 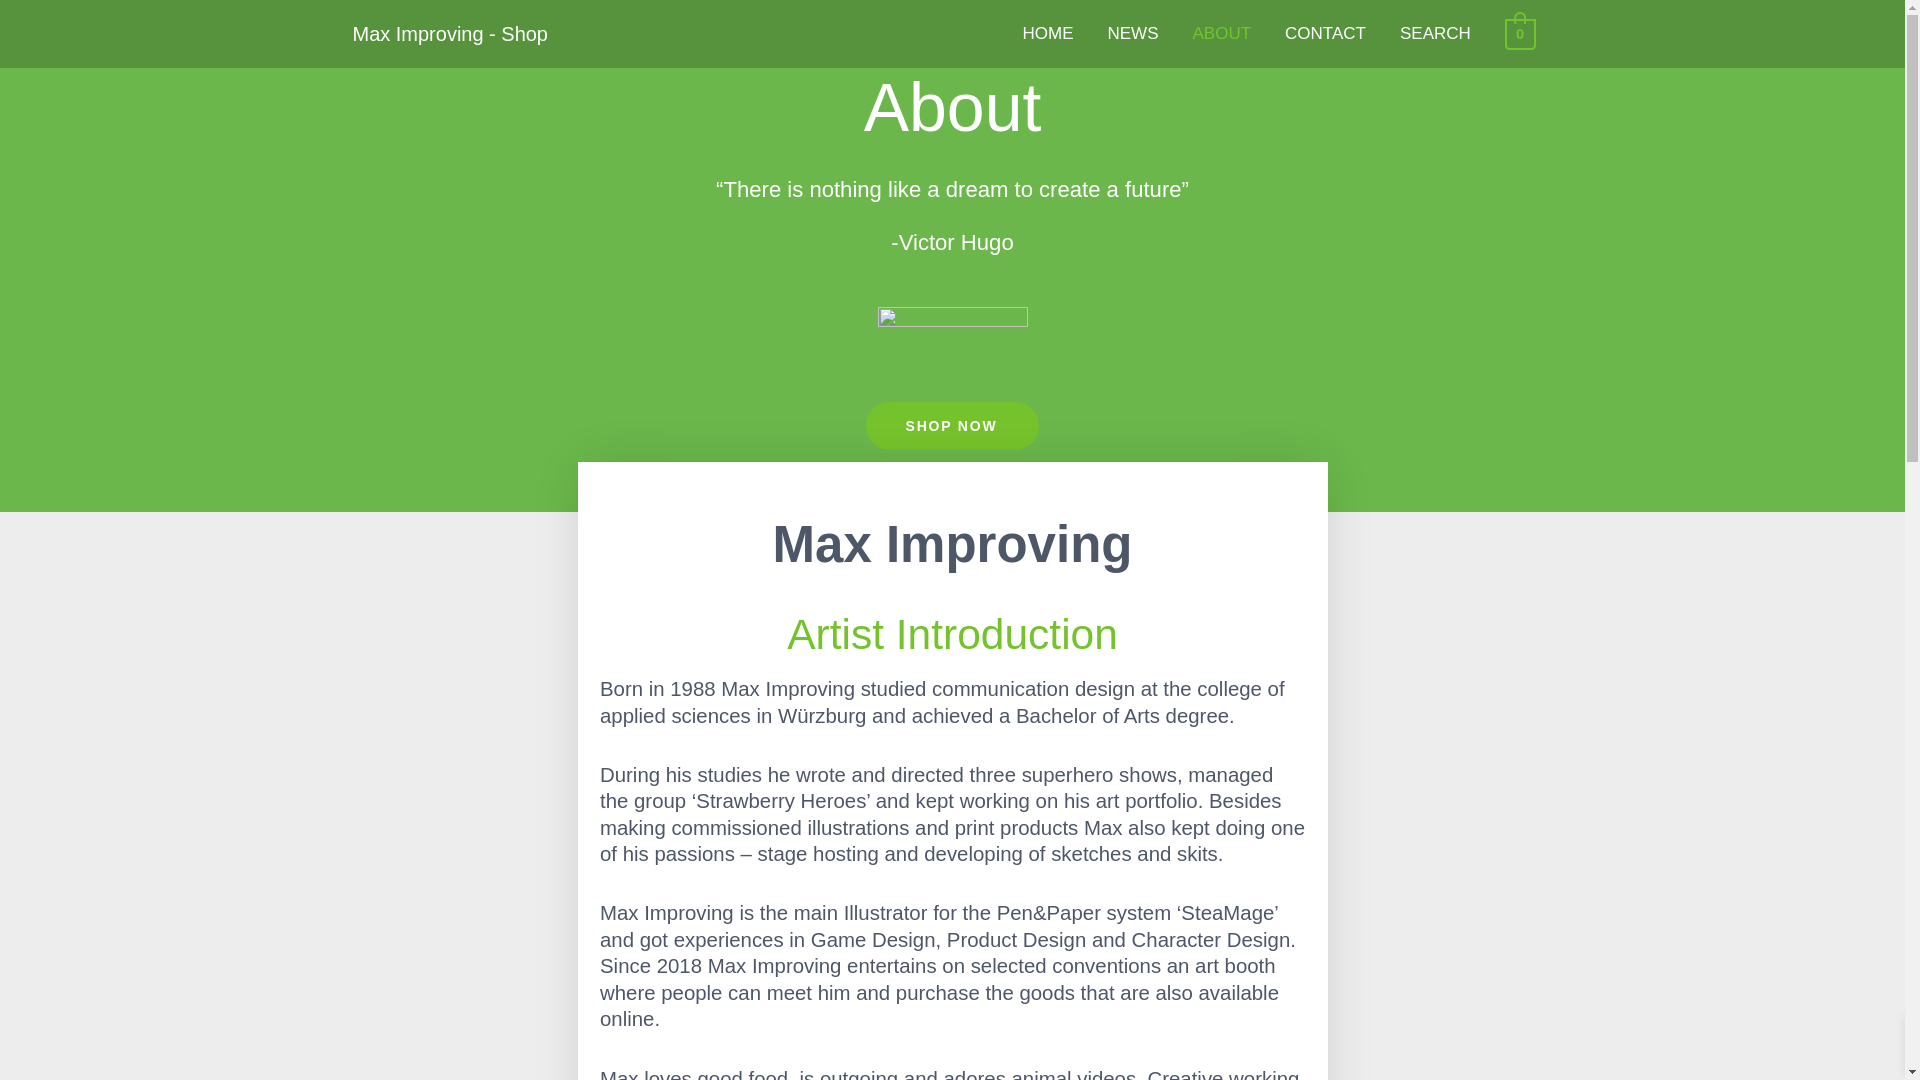 I want to click on CONTACT, so click(x=1324, y=34).